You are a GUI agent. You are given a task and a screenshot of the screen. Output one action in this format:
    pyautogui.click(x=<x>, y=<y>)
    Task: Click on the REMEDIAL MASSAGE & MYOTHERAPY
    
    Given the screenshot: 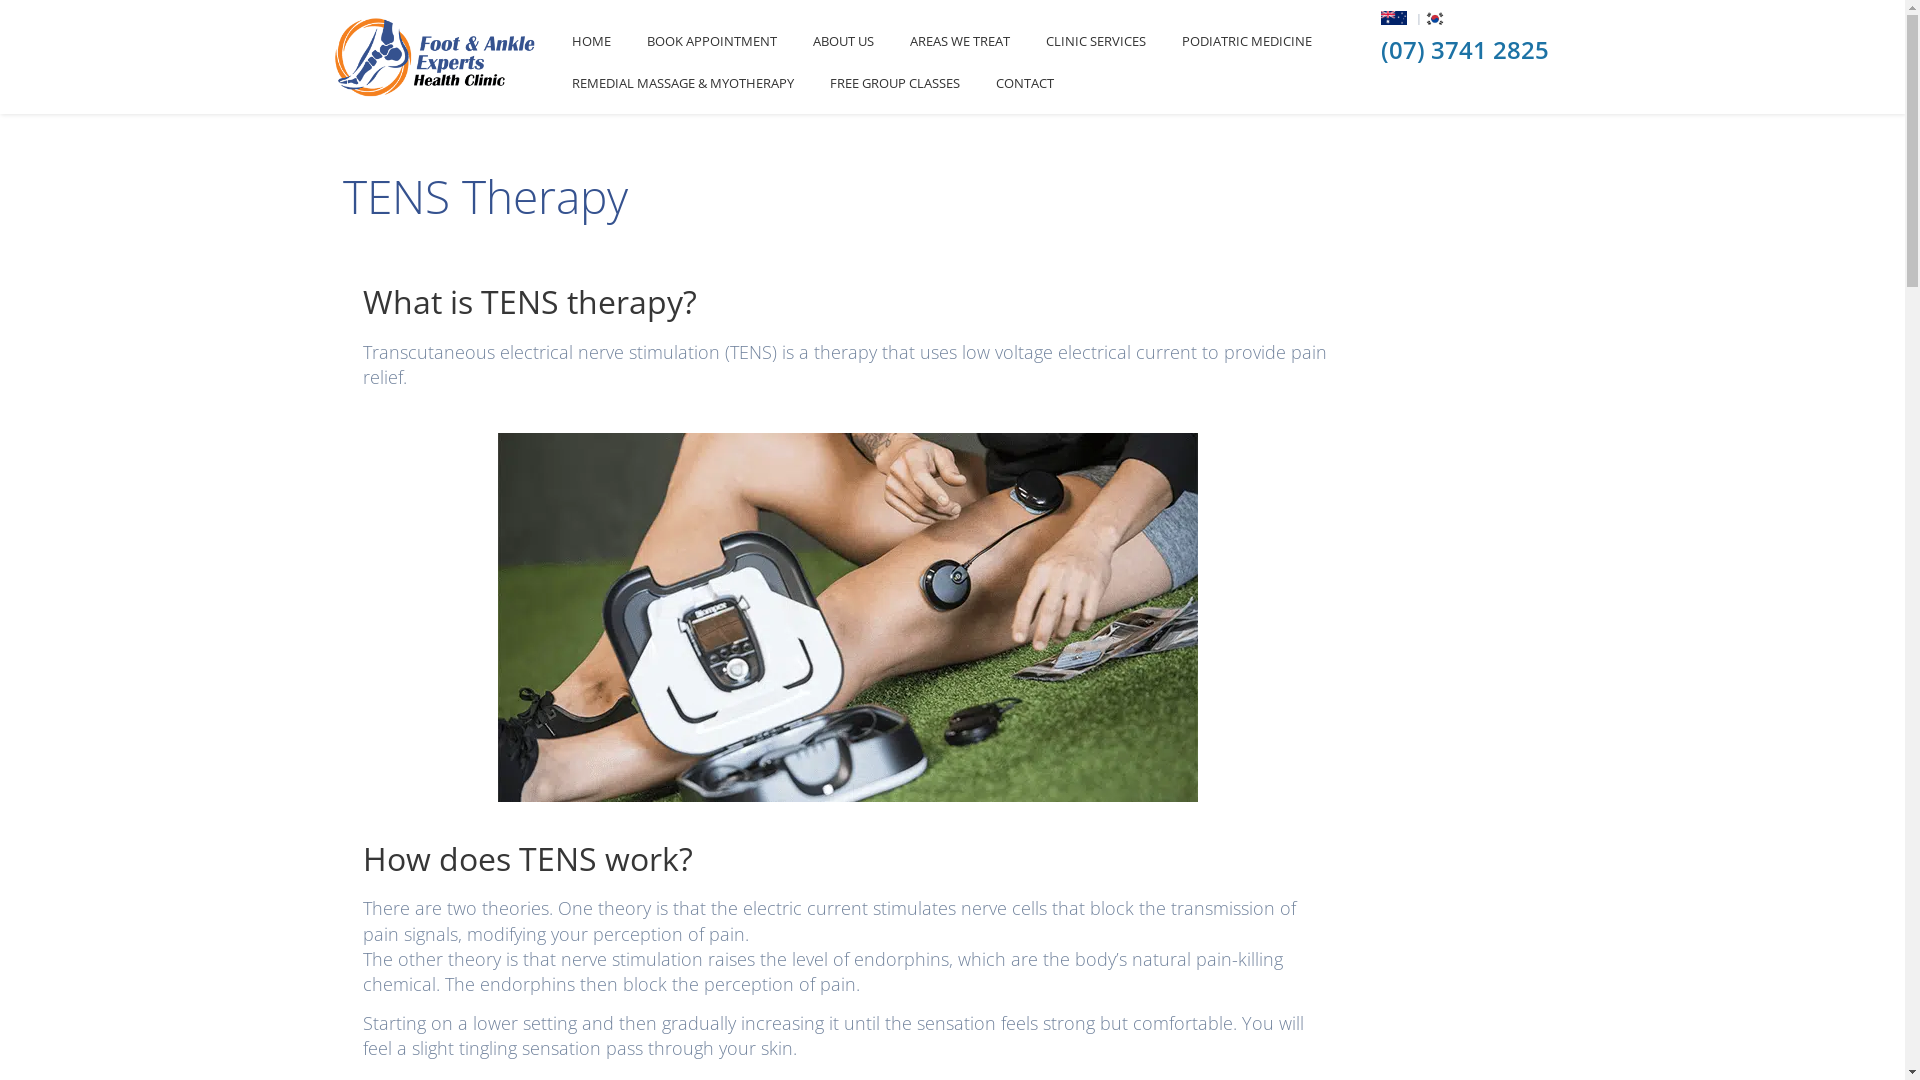 What is the action you would take?
    pyautogui.click(x=683, y=83)
    